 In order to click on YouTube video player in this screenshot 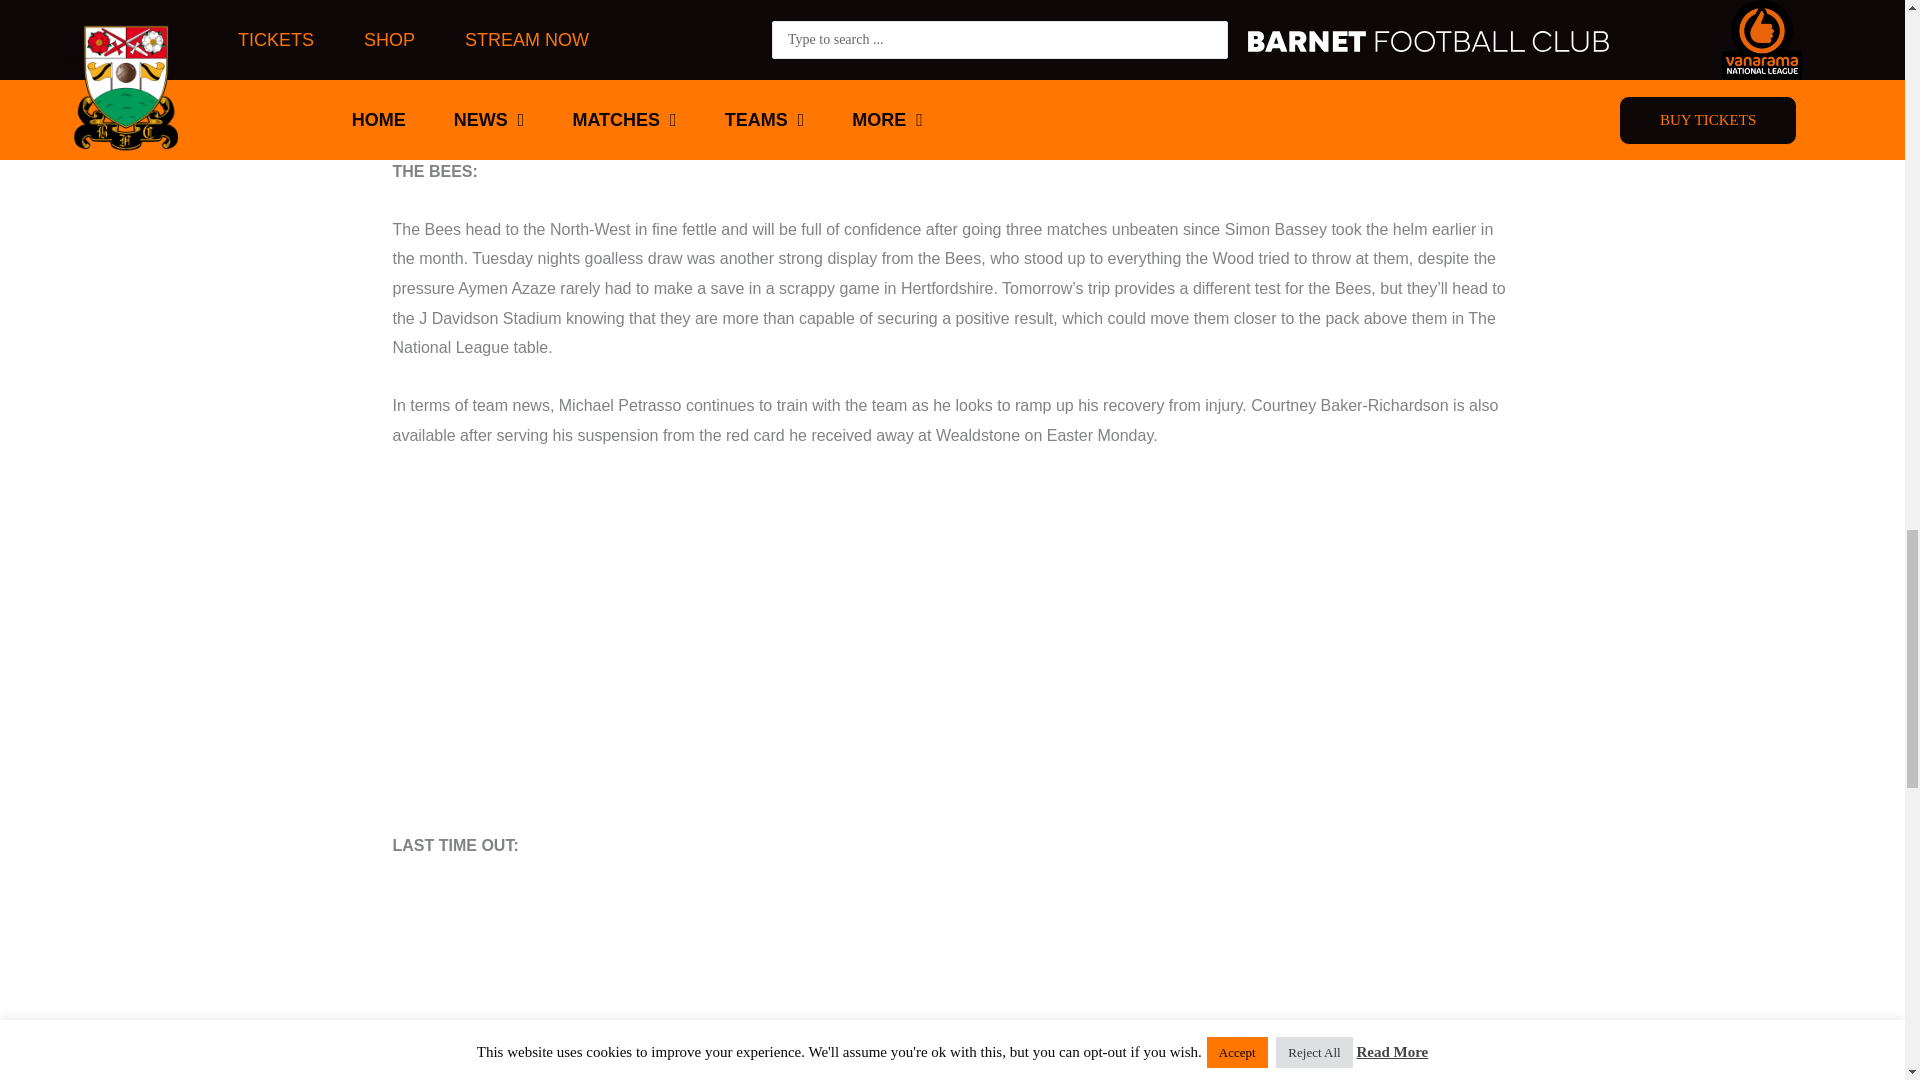, I will do `click(952, 59)`.